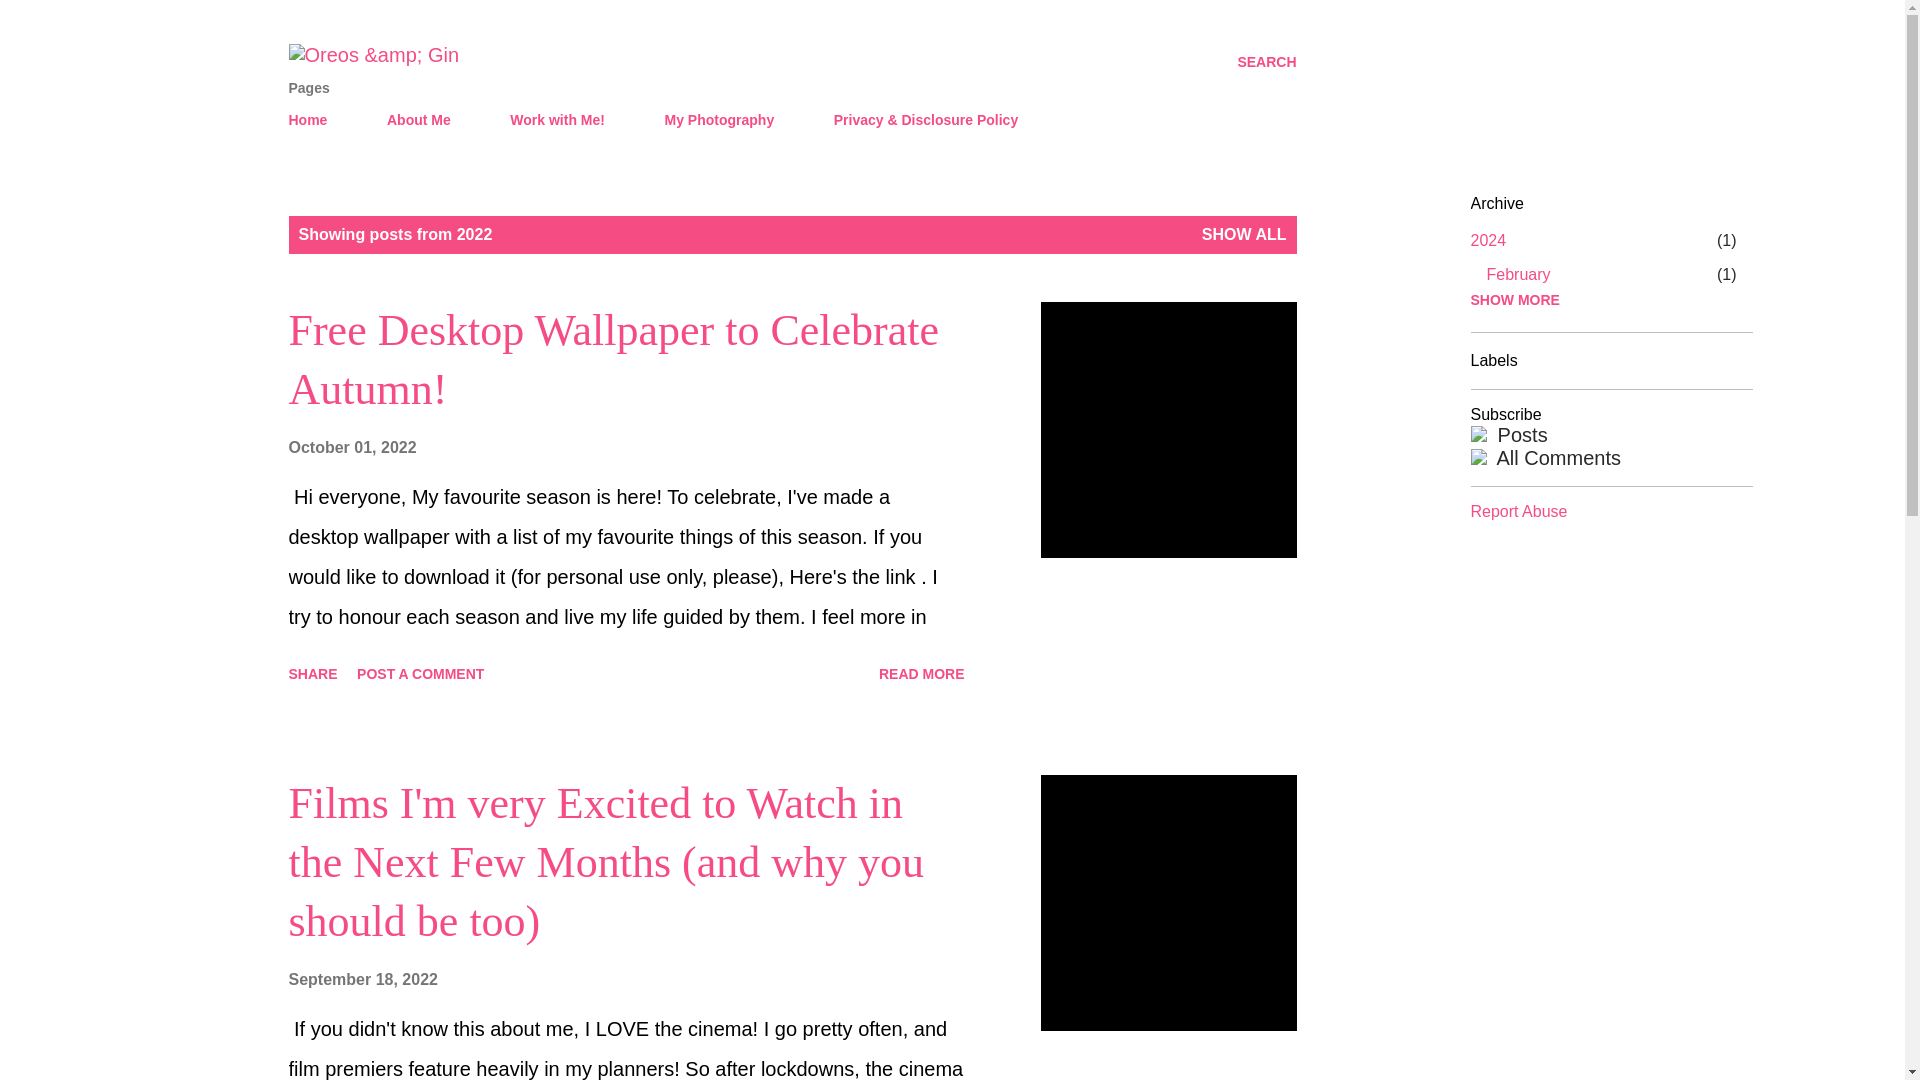 The height and width of the screenshot is (1080, 1920). I want to click on SHARE, so click(312, 674).